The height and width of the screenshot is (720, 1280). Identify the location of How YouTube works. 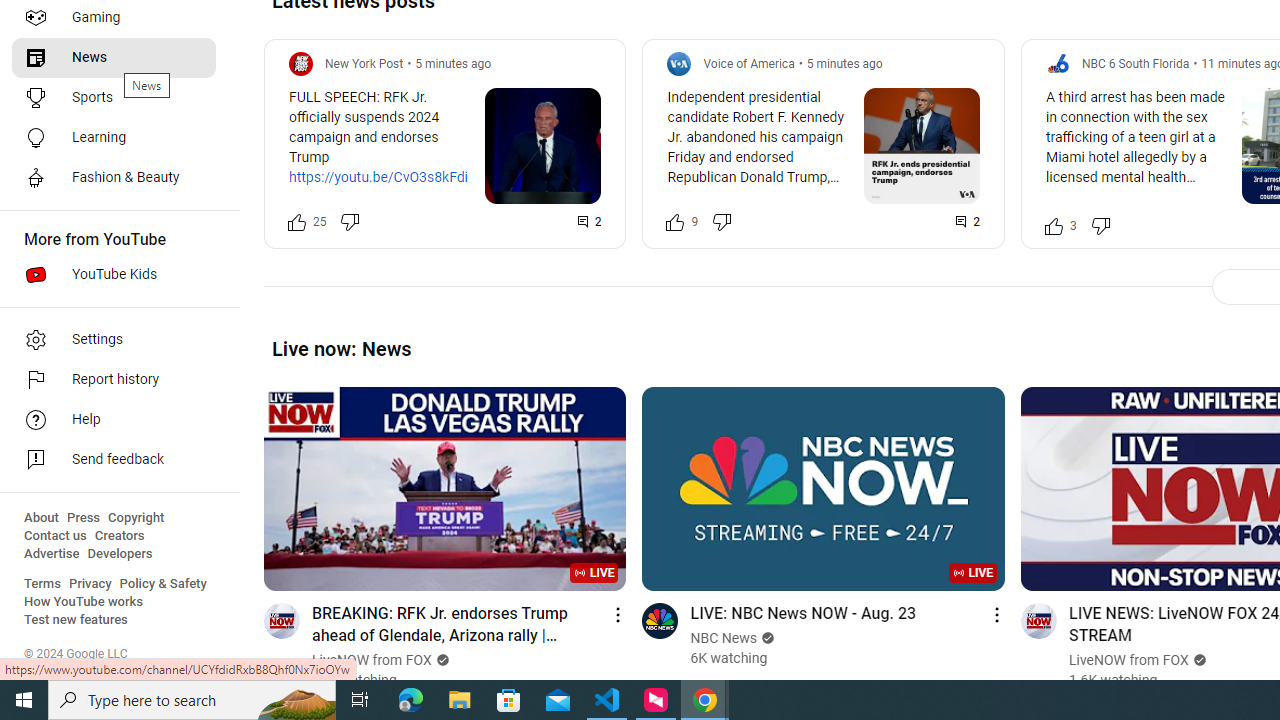
(84, 602).